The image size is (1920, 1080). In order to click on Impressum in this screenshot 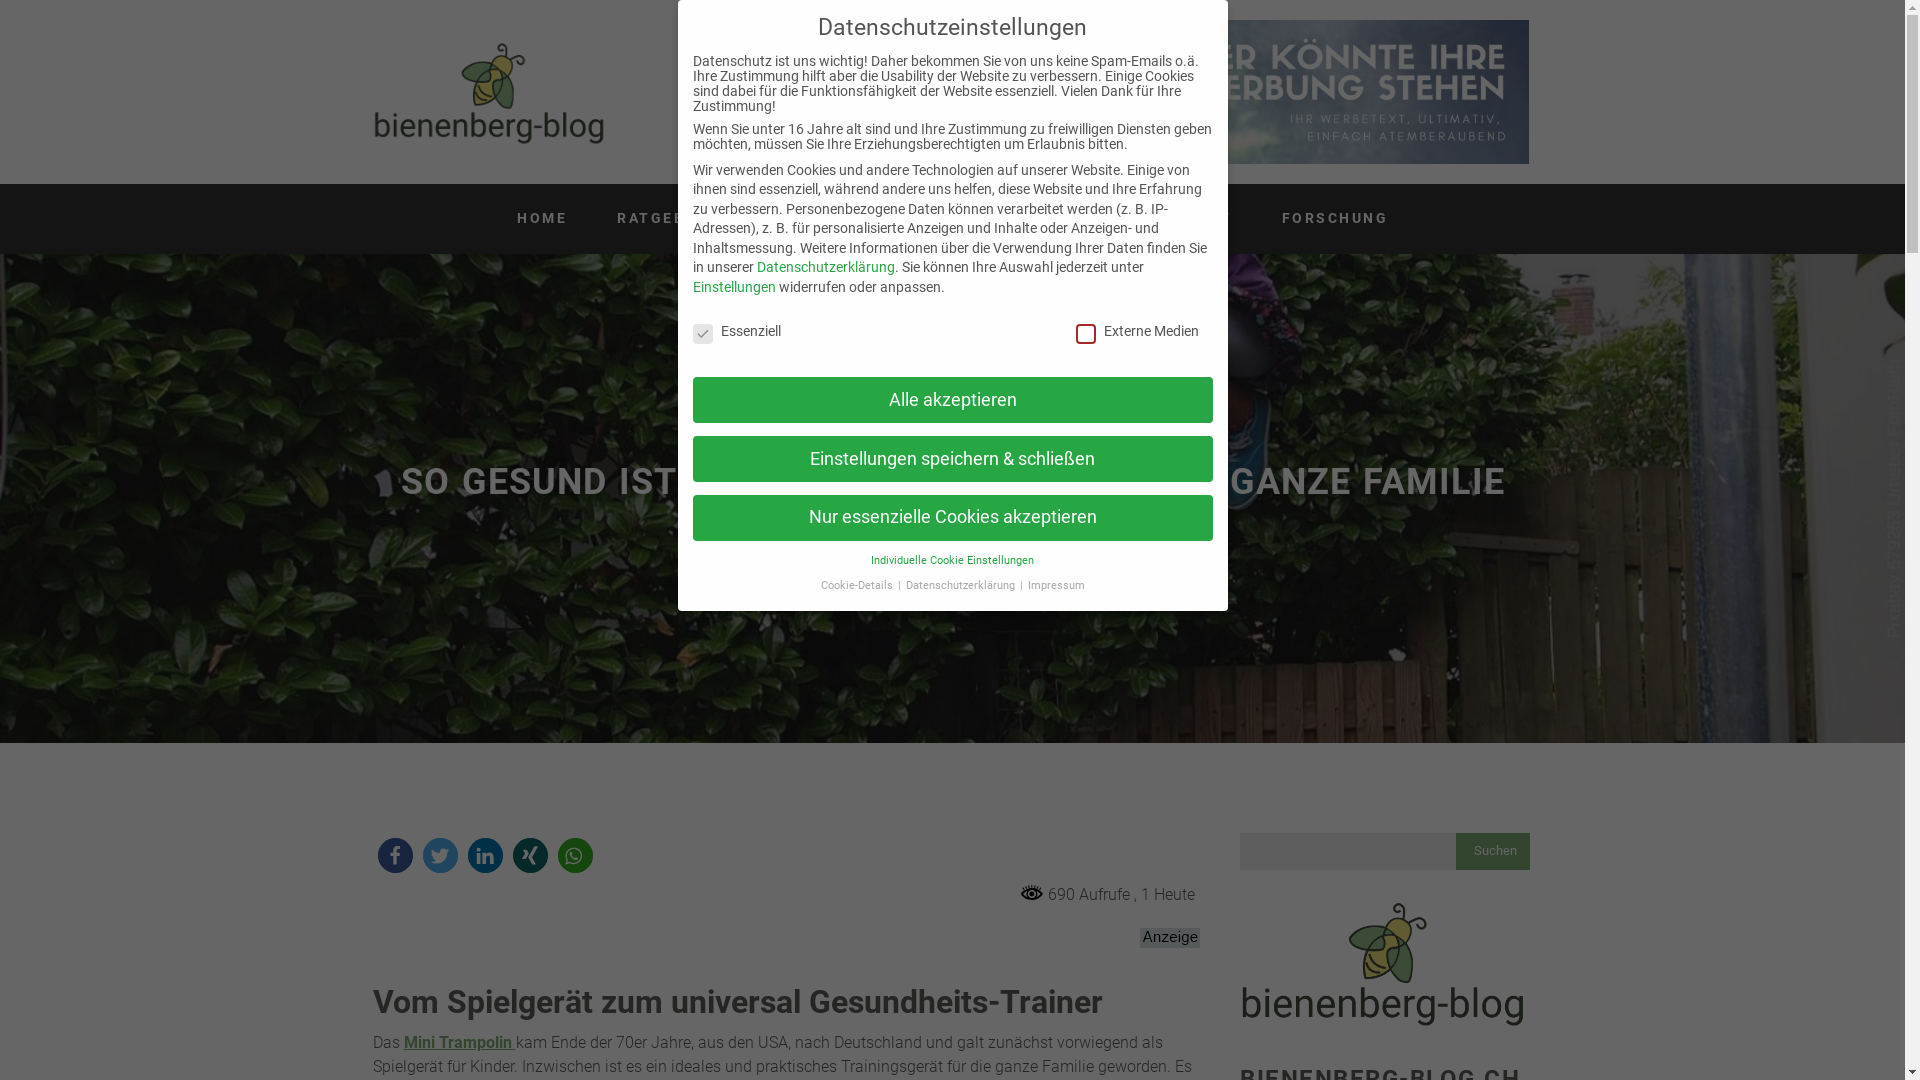, I will do `click(1056, 586)`.